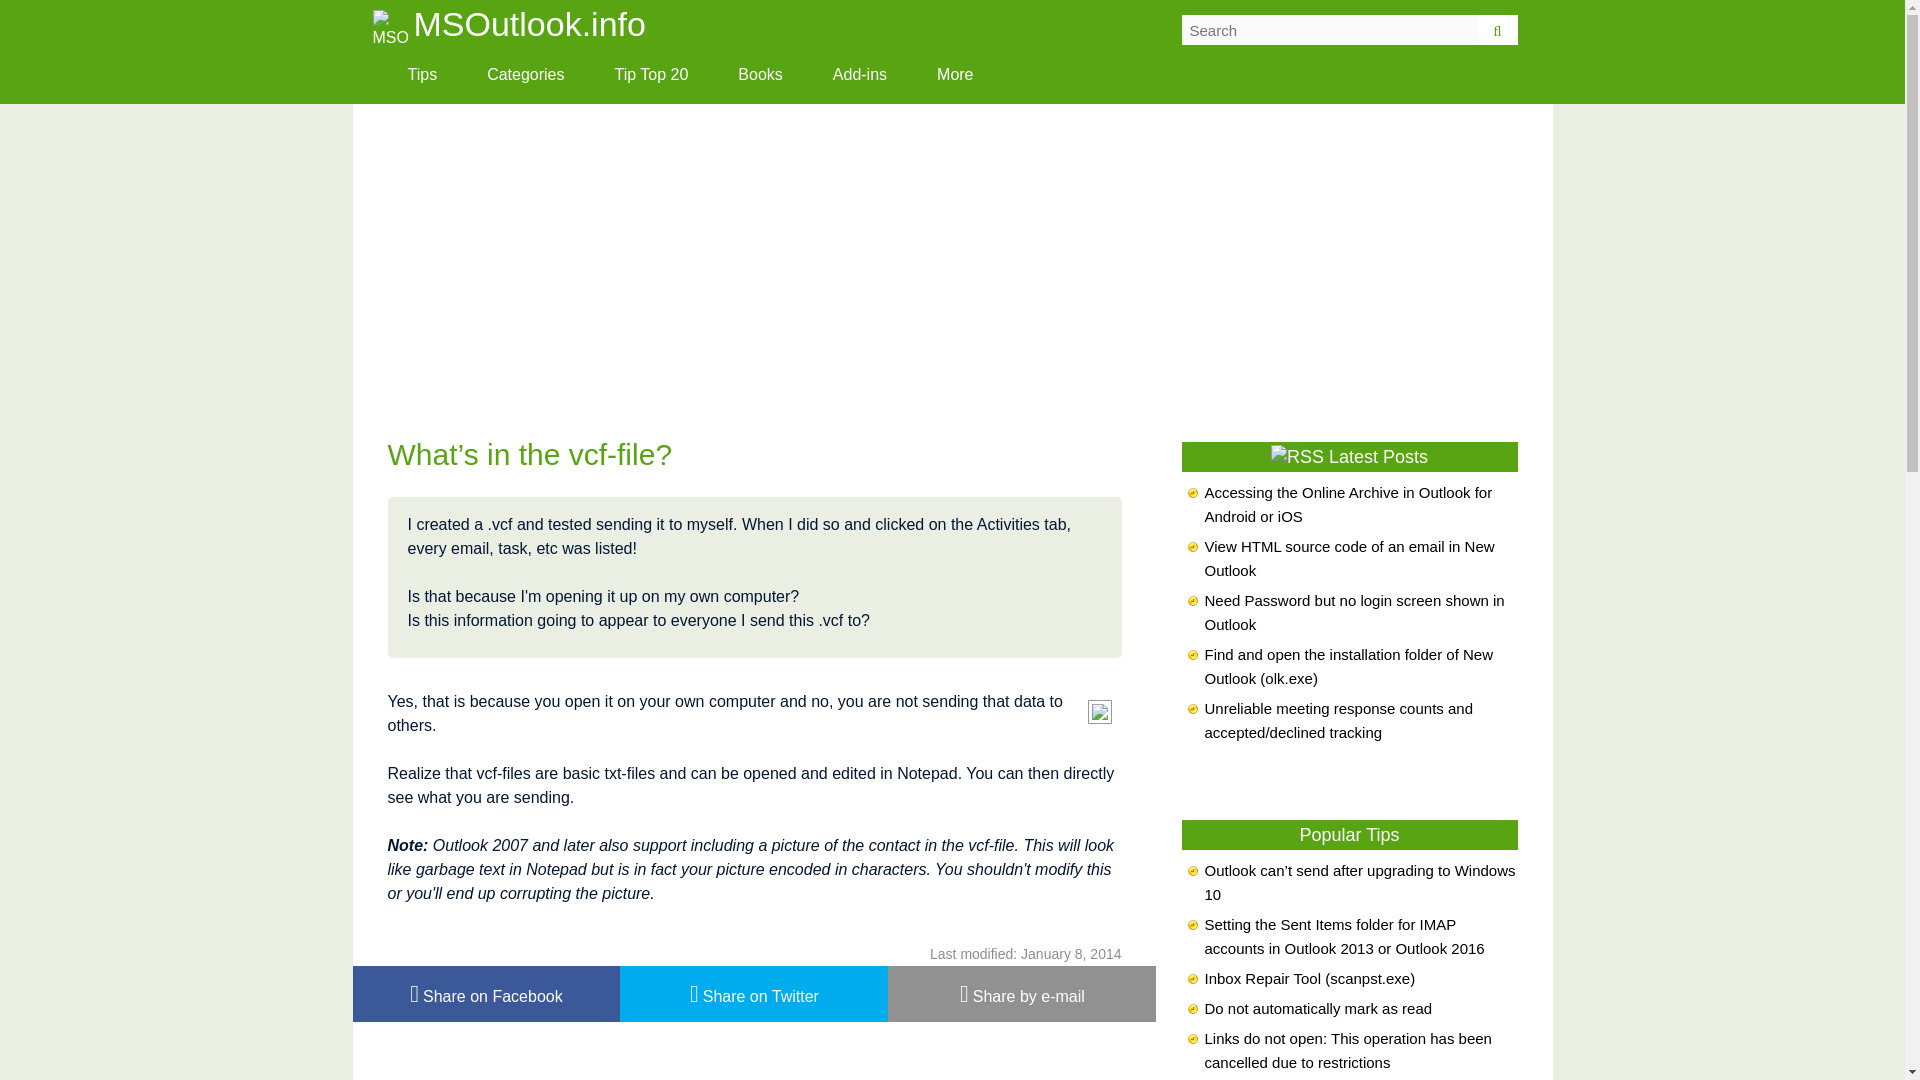  Describe the element at coordinates (1347, 504) in the screenshot. I see `Accessing the Online Archive in Outlook for Android or iOS` at that location.